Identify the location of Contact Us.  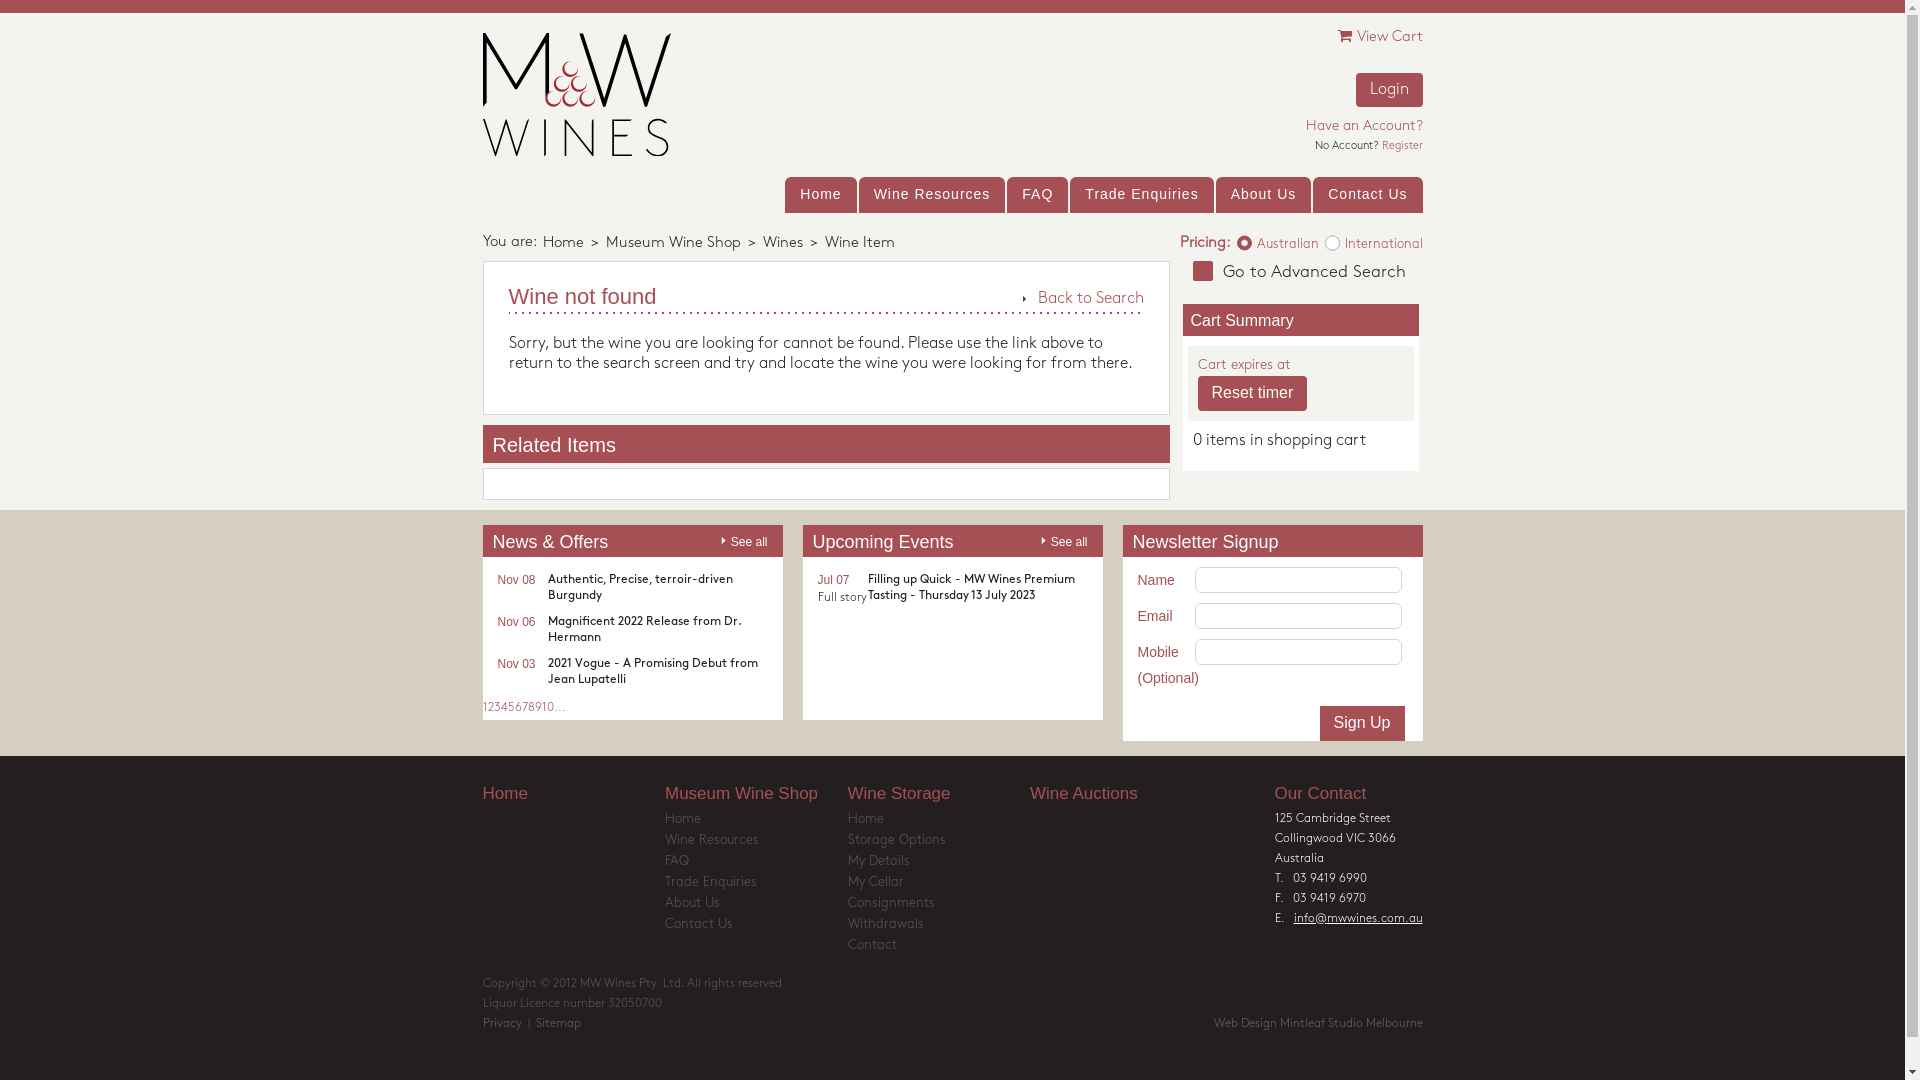
(756, 926).